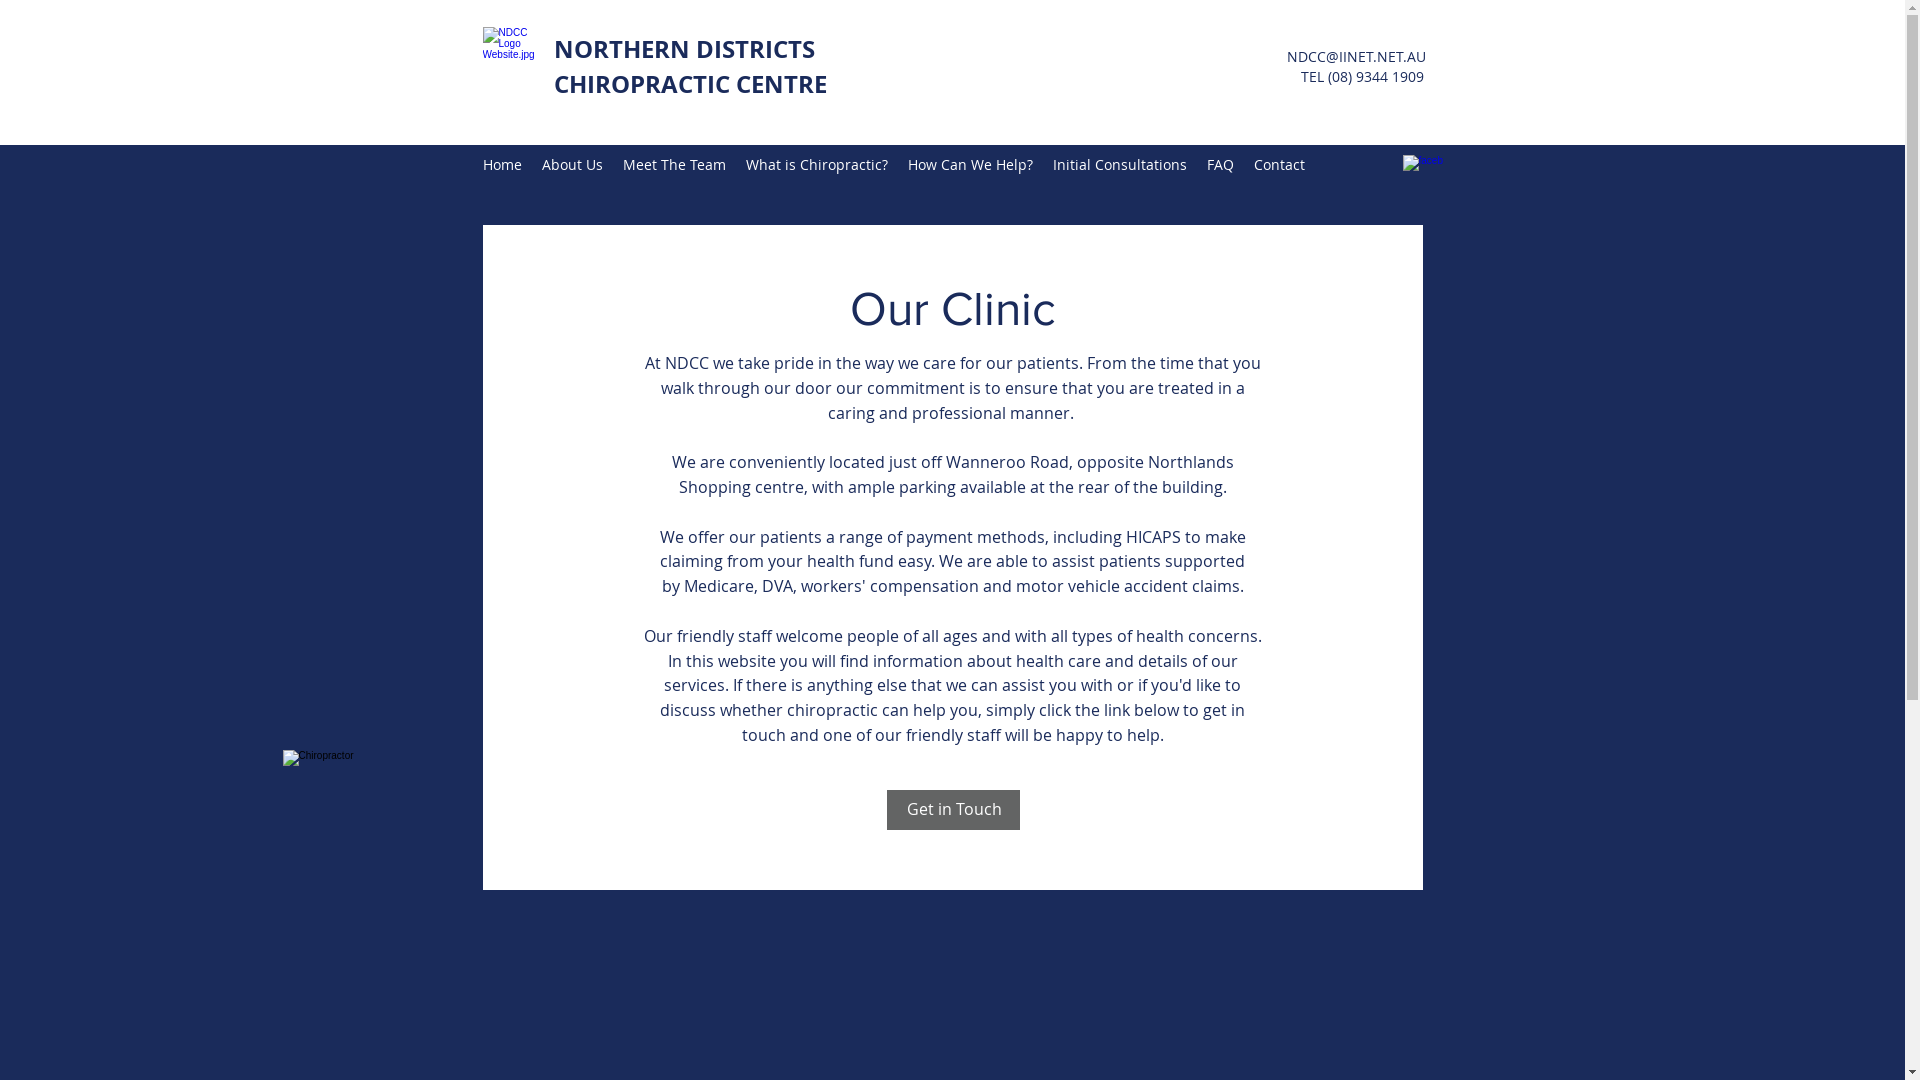 The height and width of the screenshot is (1080, 1920). Describe the element at coordinates (952, 810) in the screenshot. I see `Get in Touch` at that location.